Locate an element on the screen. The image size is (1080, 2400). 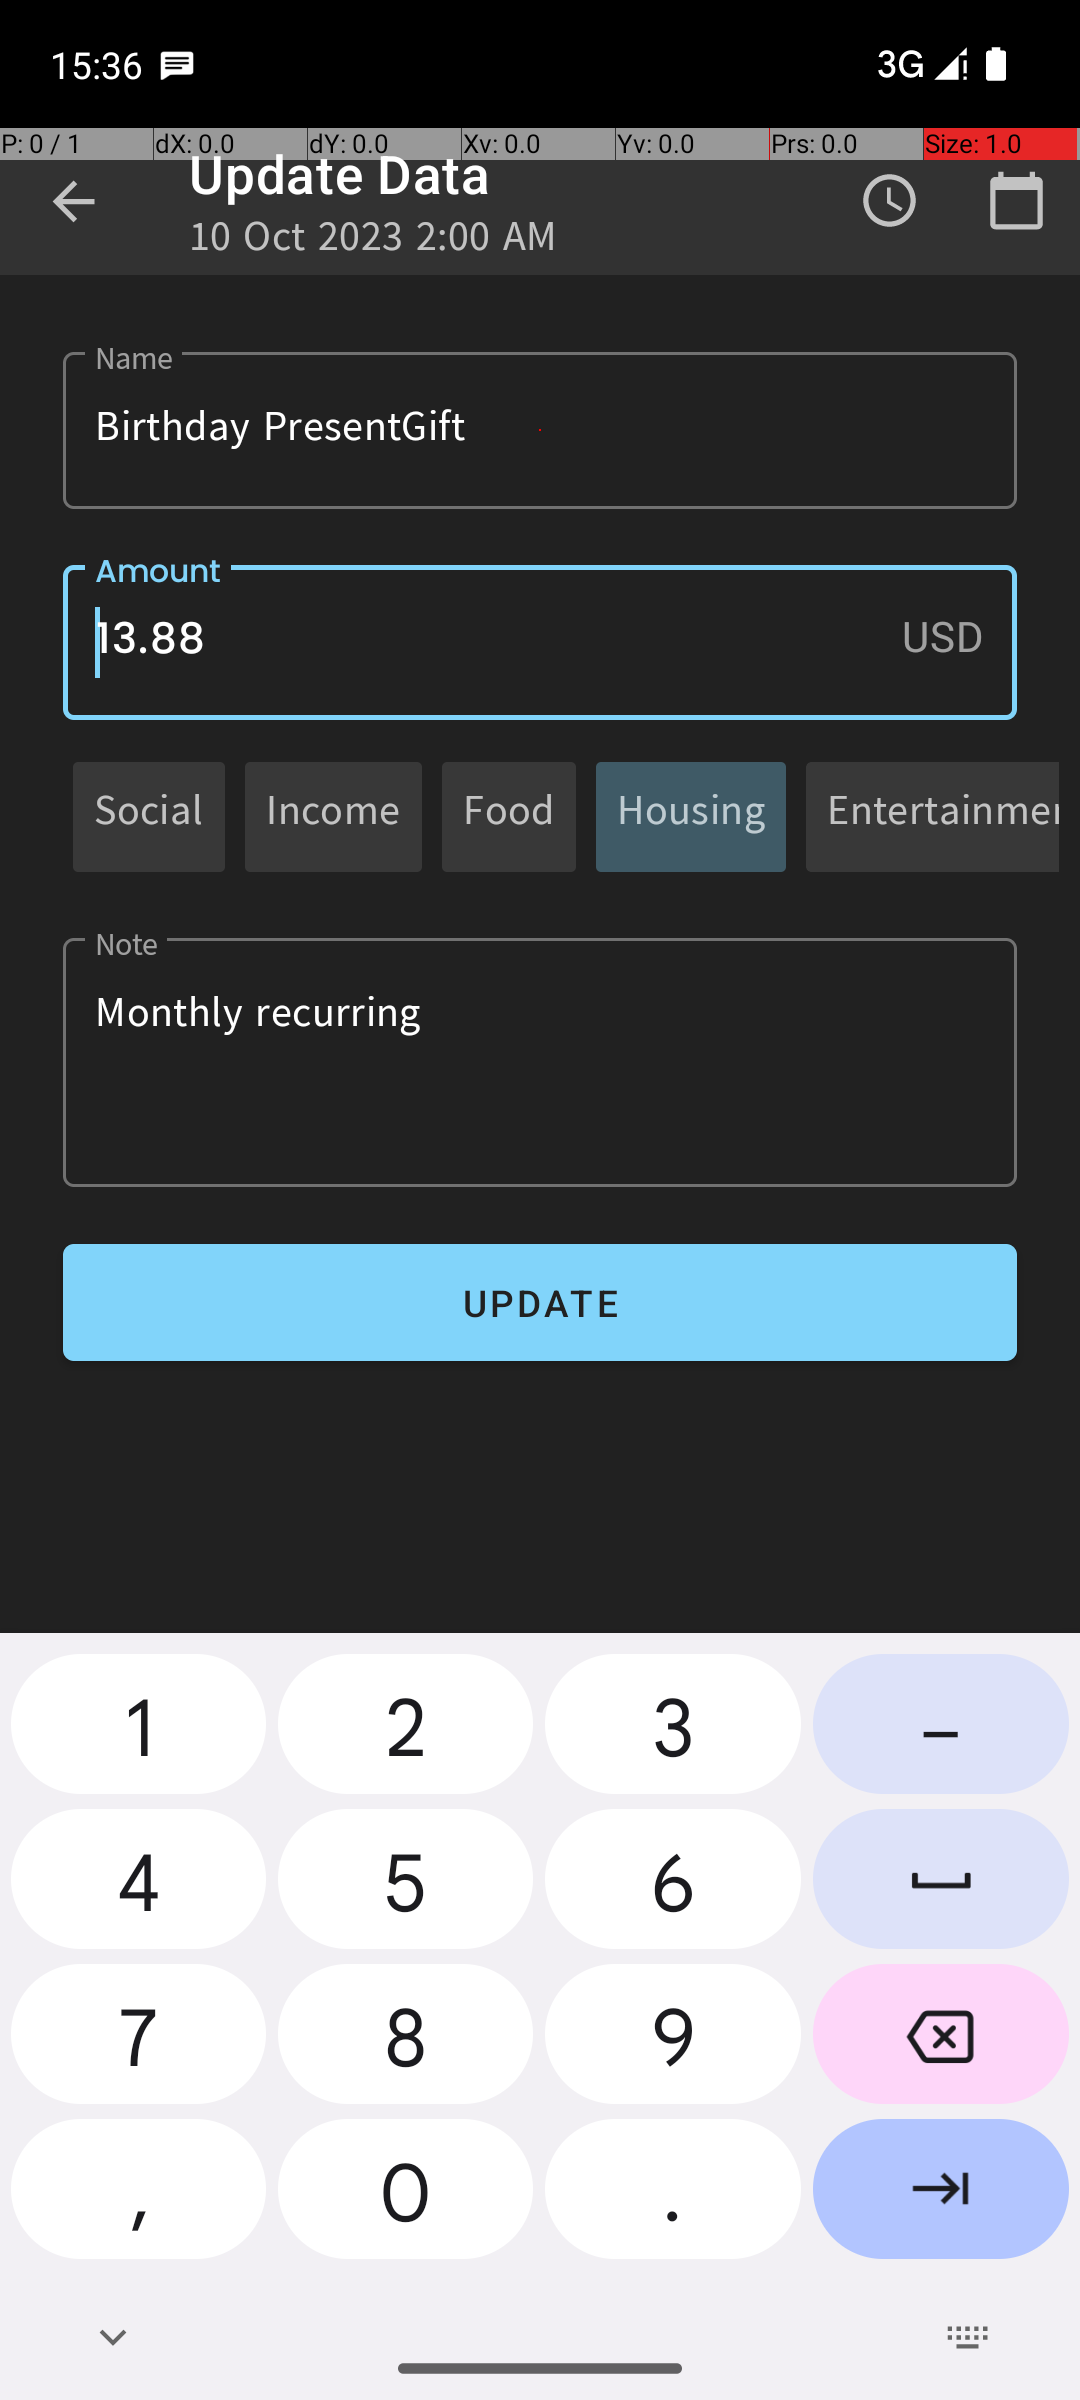
Monthly recurring is located at coordinates (540, 1062).